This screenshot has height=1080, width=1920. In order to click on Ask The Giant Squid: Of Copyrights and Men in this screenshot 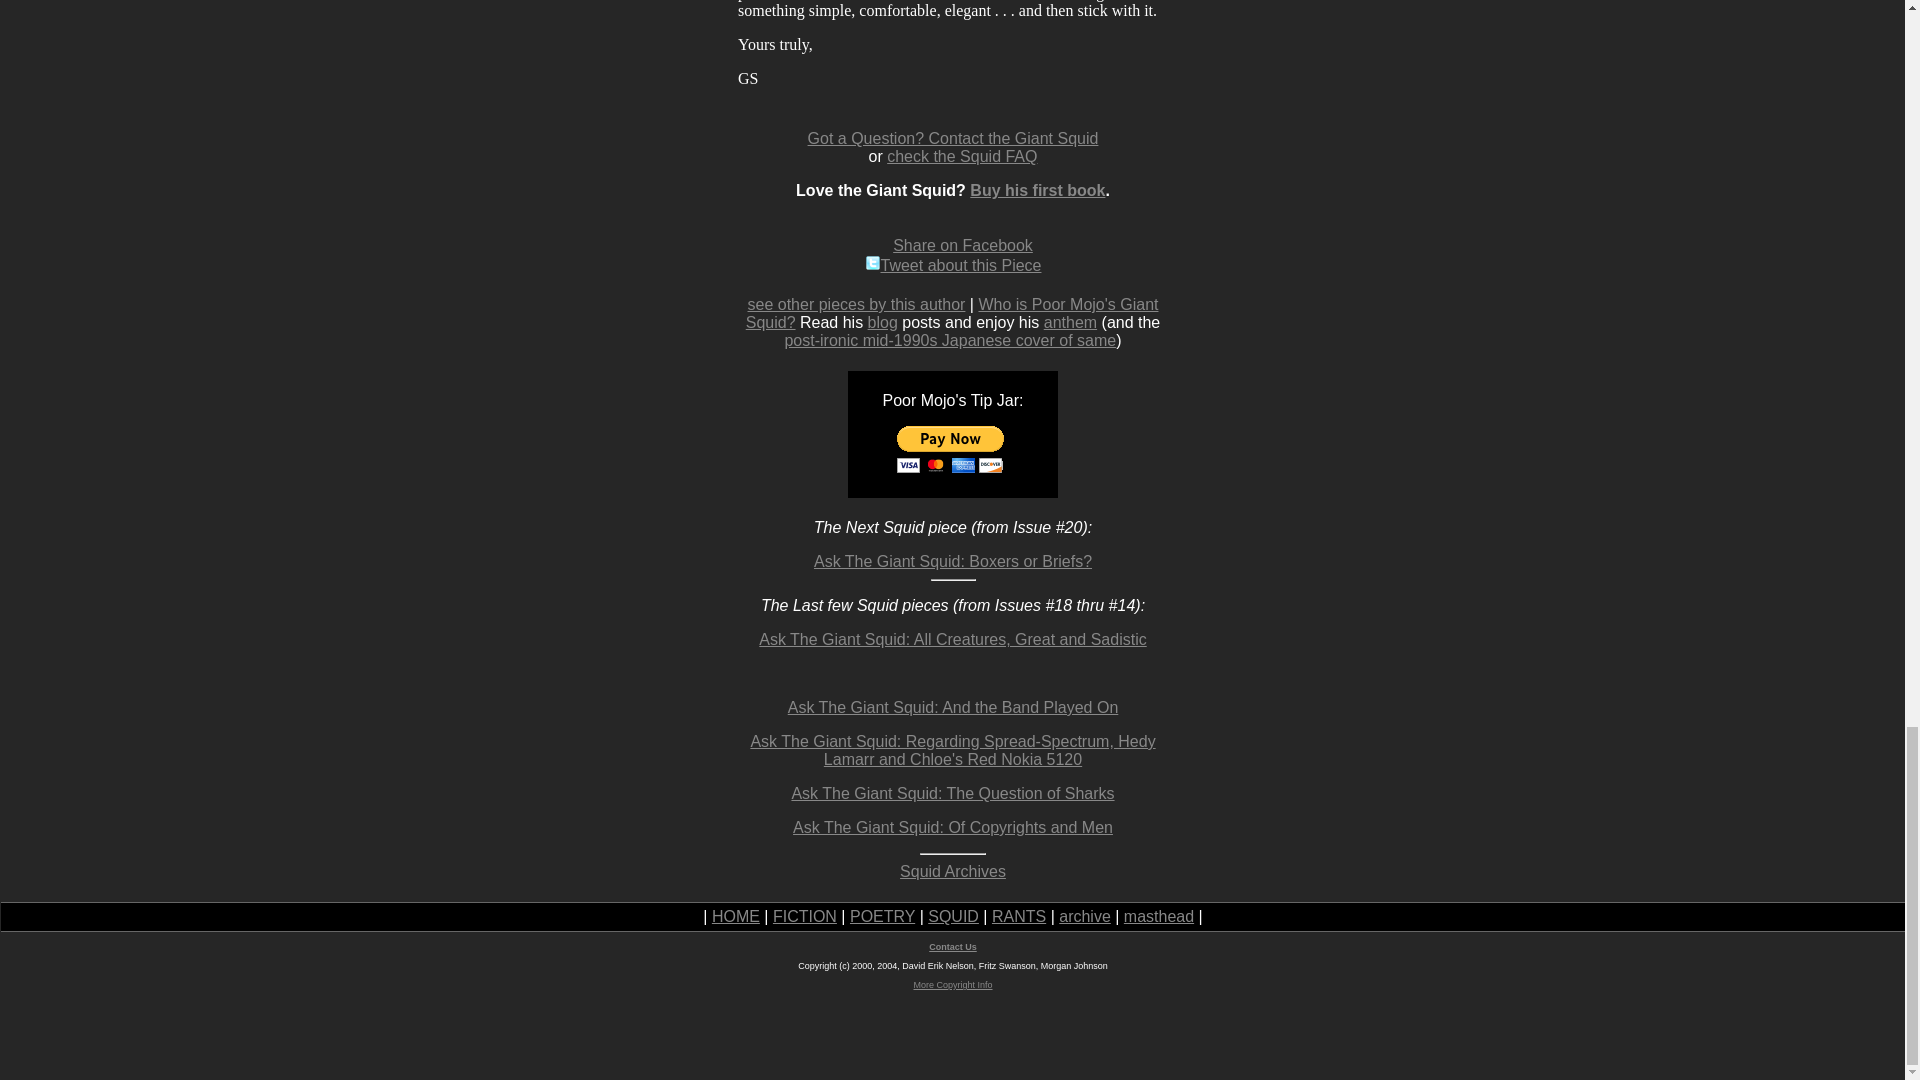, I will do `click(952, 826)`.